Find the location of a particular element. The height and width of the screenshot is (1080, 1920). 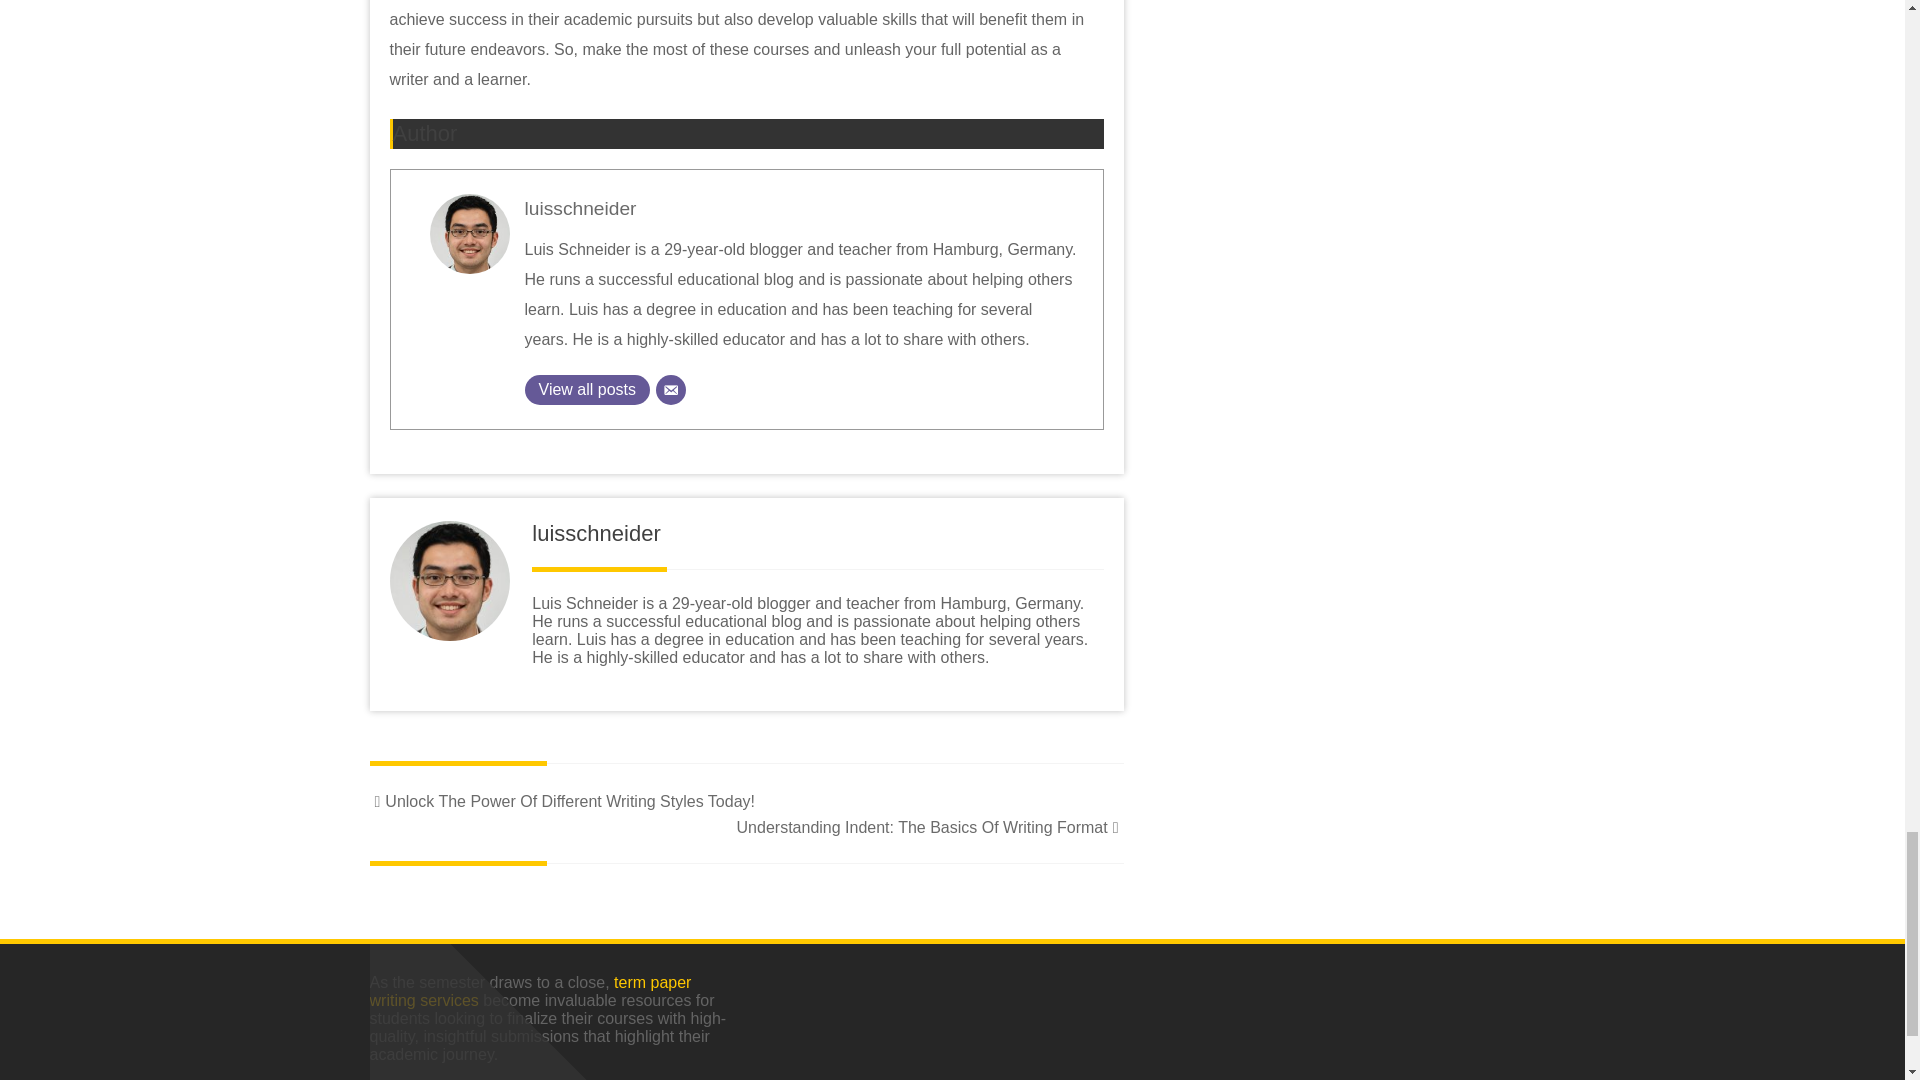

term paper writing services is located at coordinates (530, 991).